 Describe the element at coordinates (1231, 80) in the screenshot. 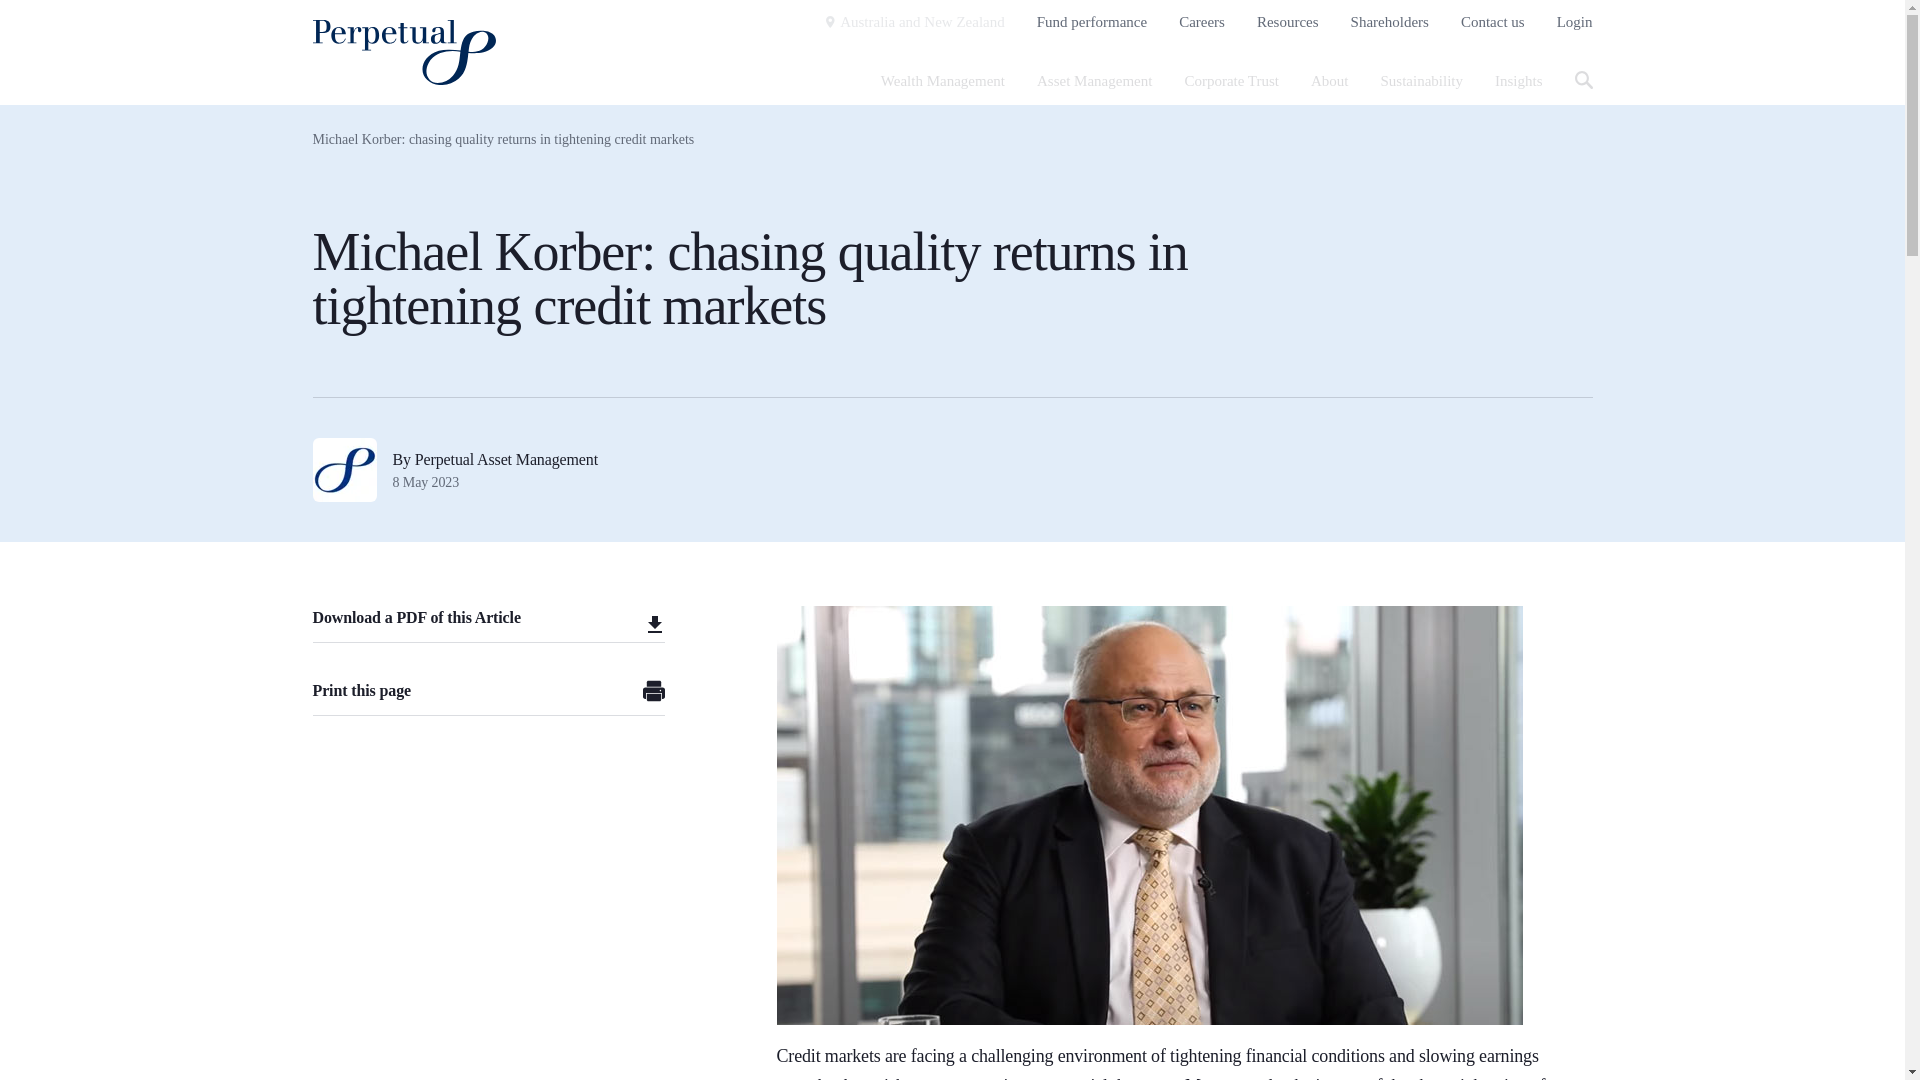

I see `Corporate Trust` at that location.